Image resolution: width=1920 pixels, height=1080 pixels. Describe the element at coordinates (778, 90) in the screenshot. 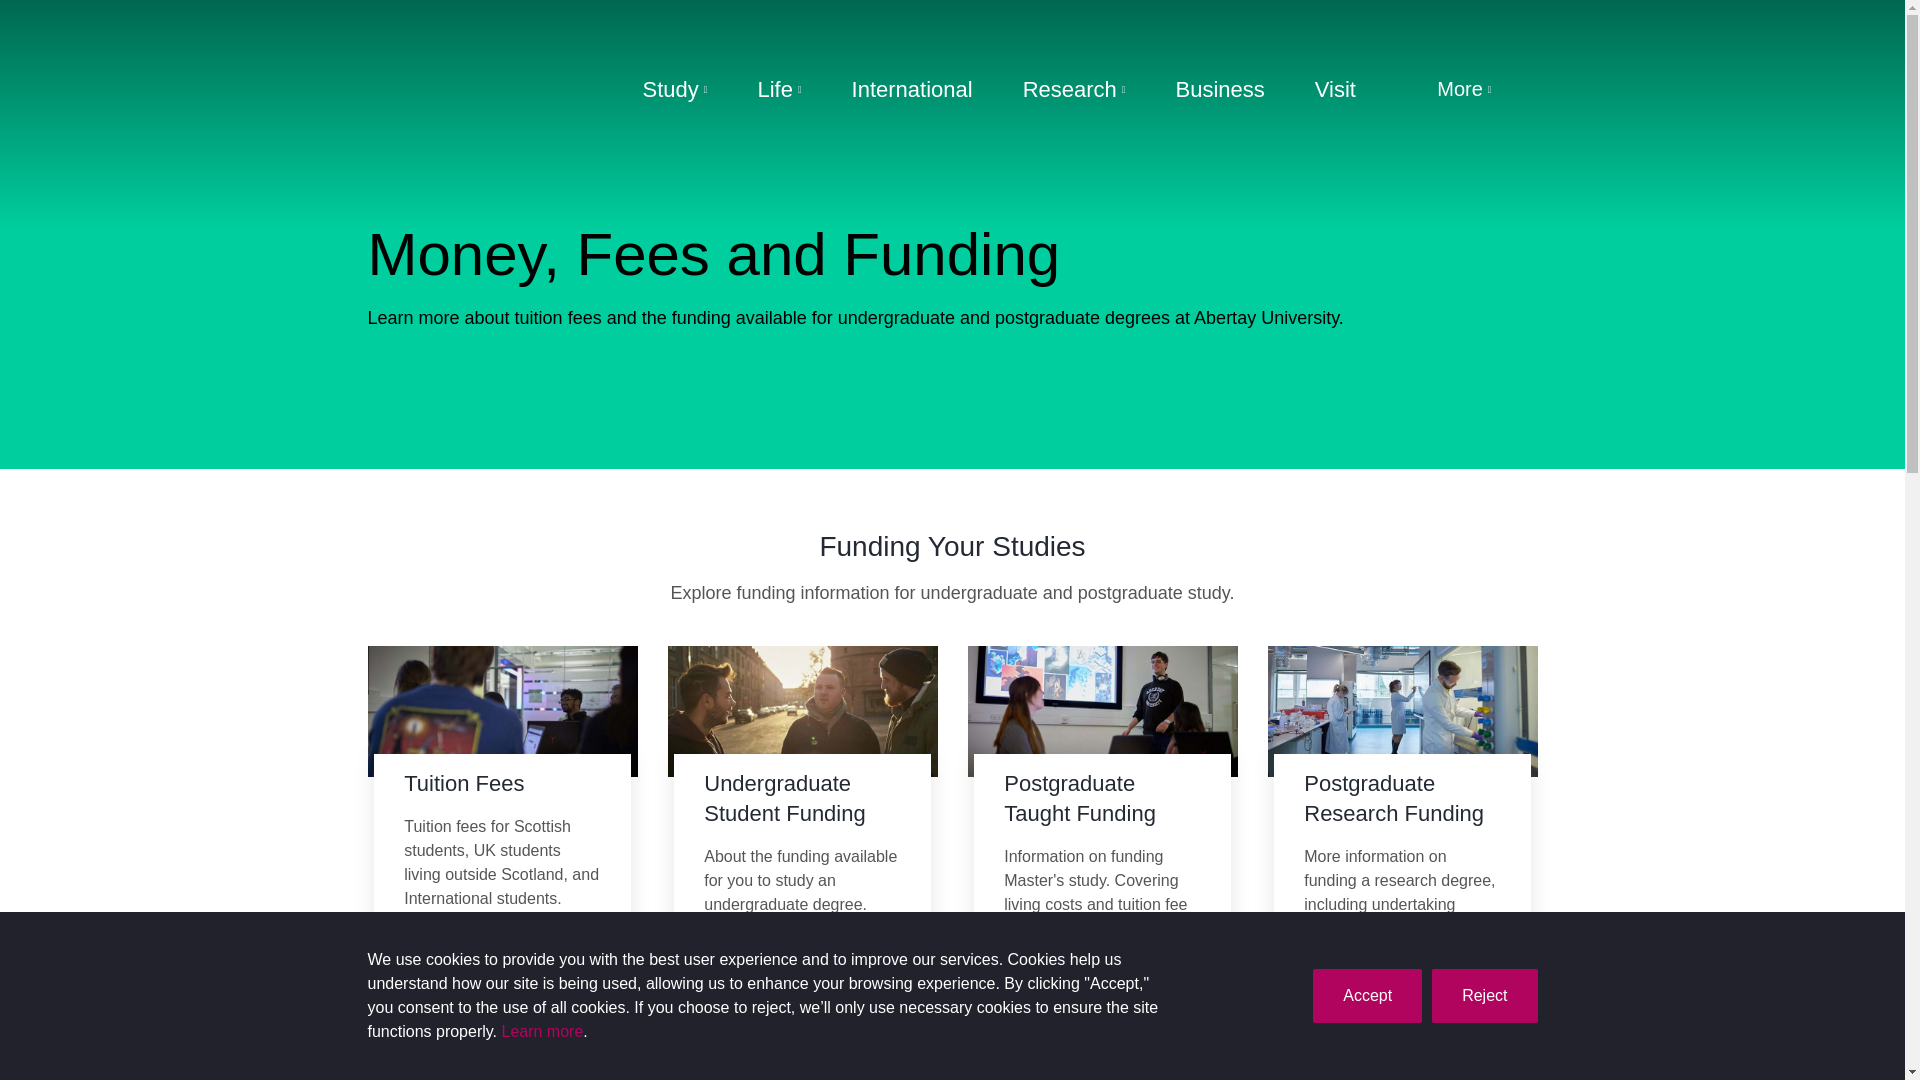

I see `Life` at that location.